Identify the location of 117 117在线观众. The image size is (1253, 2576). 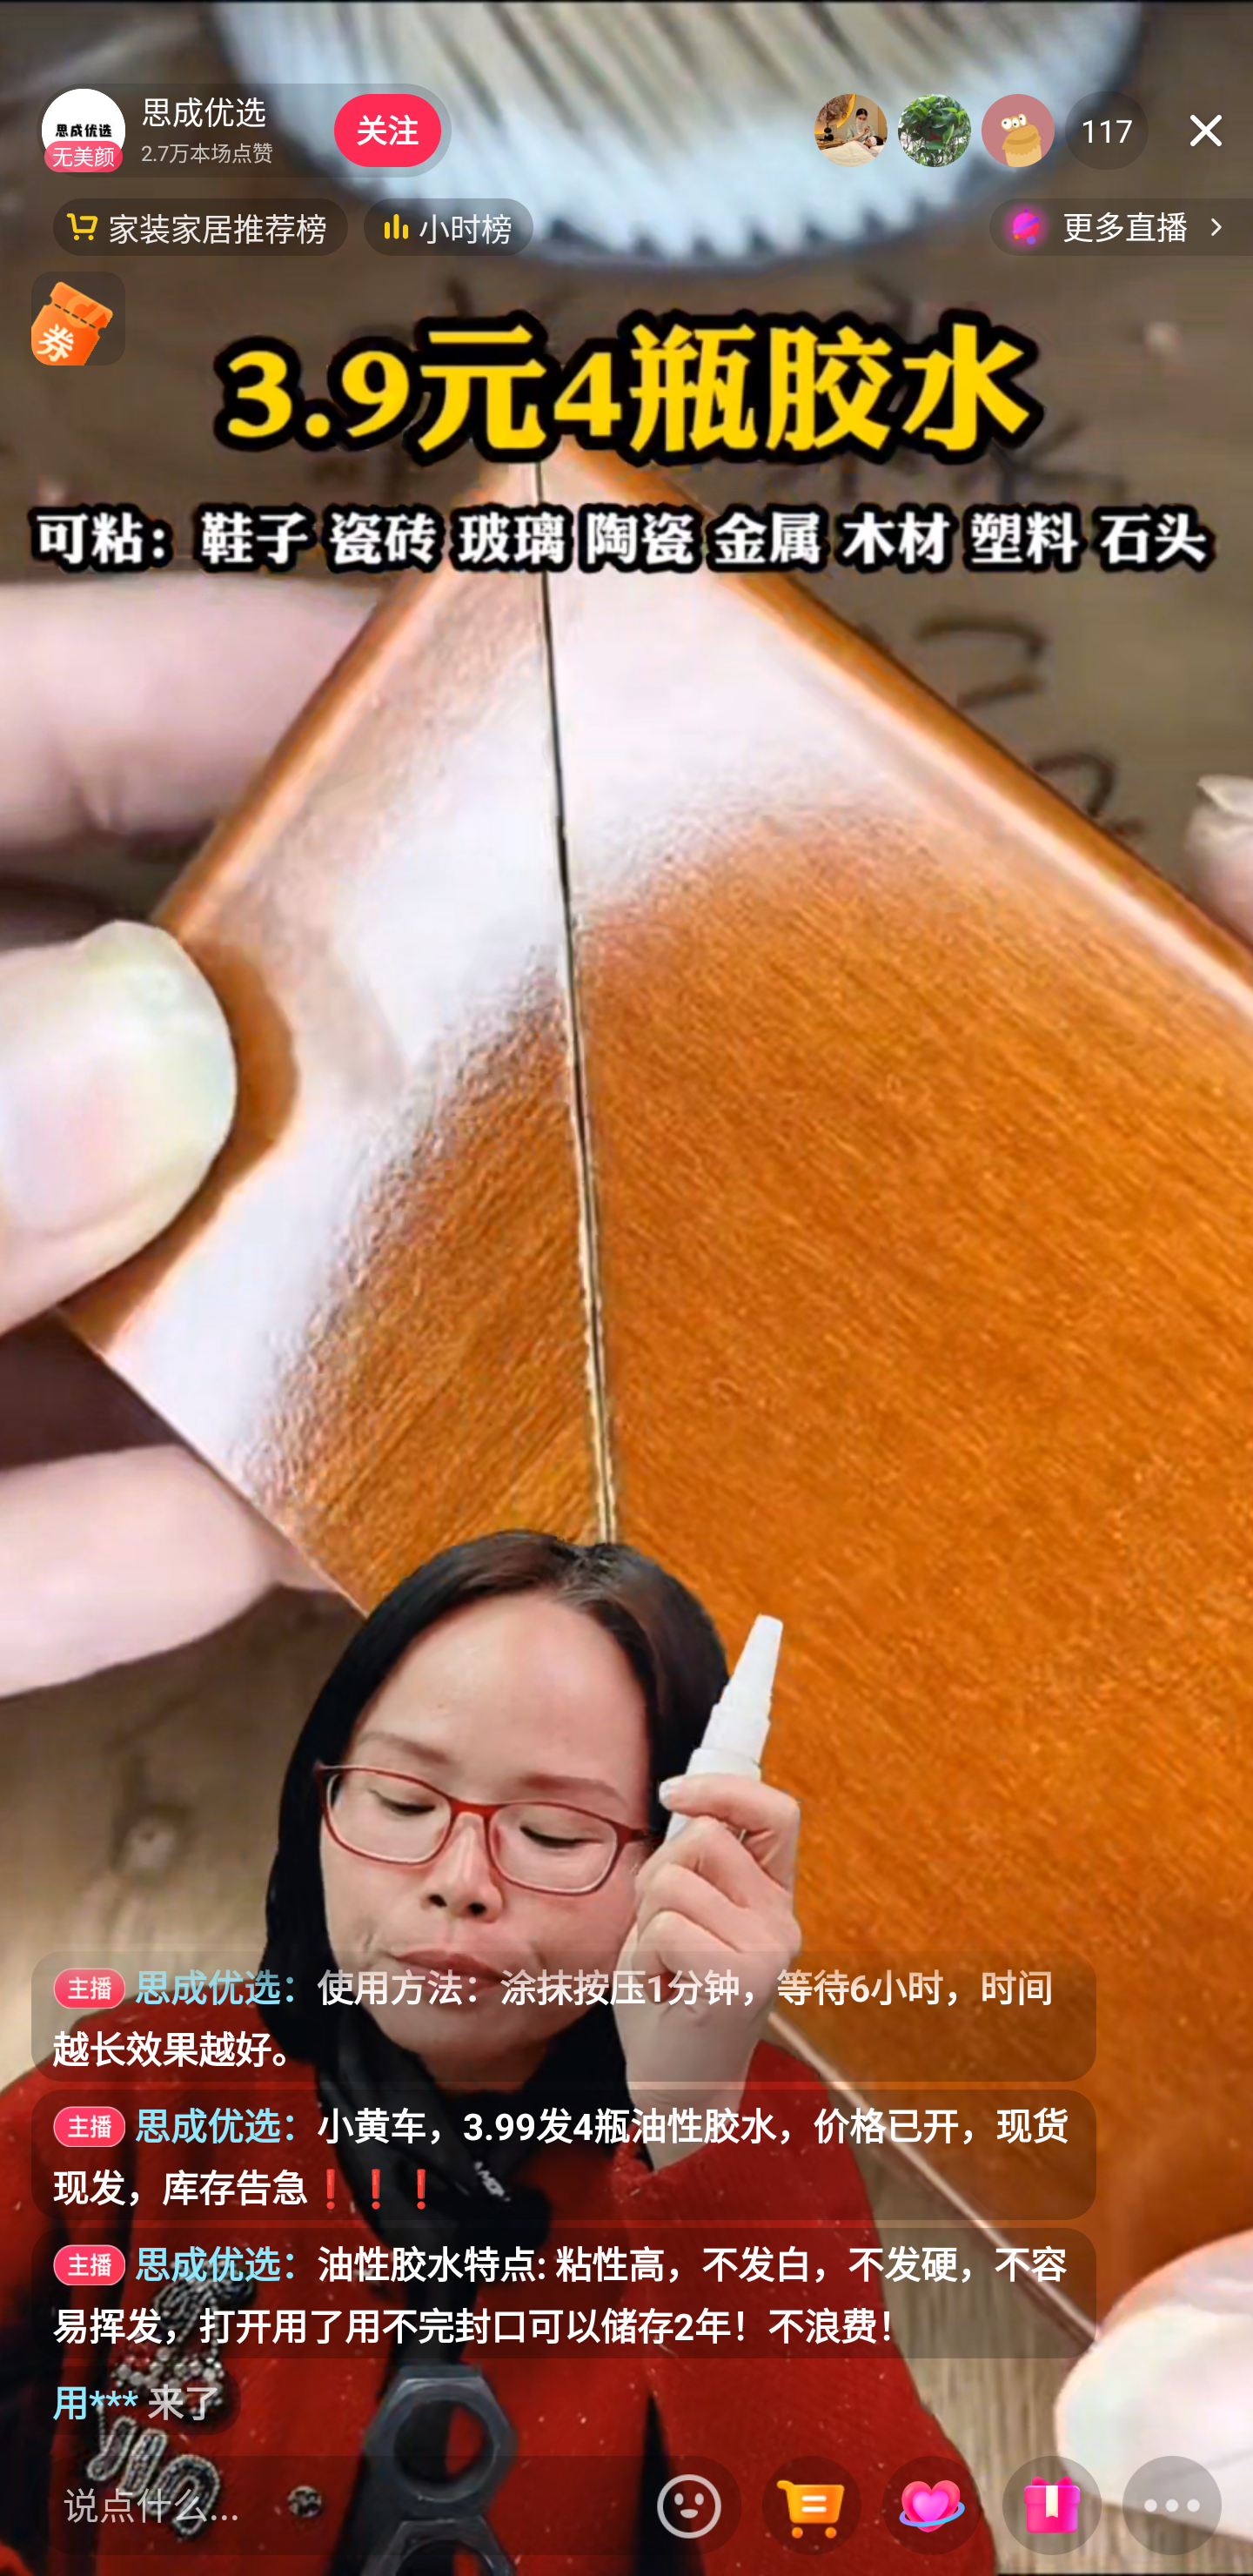
(1107, 130).